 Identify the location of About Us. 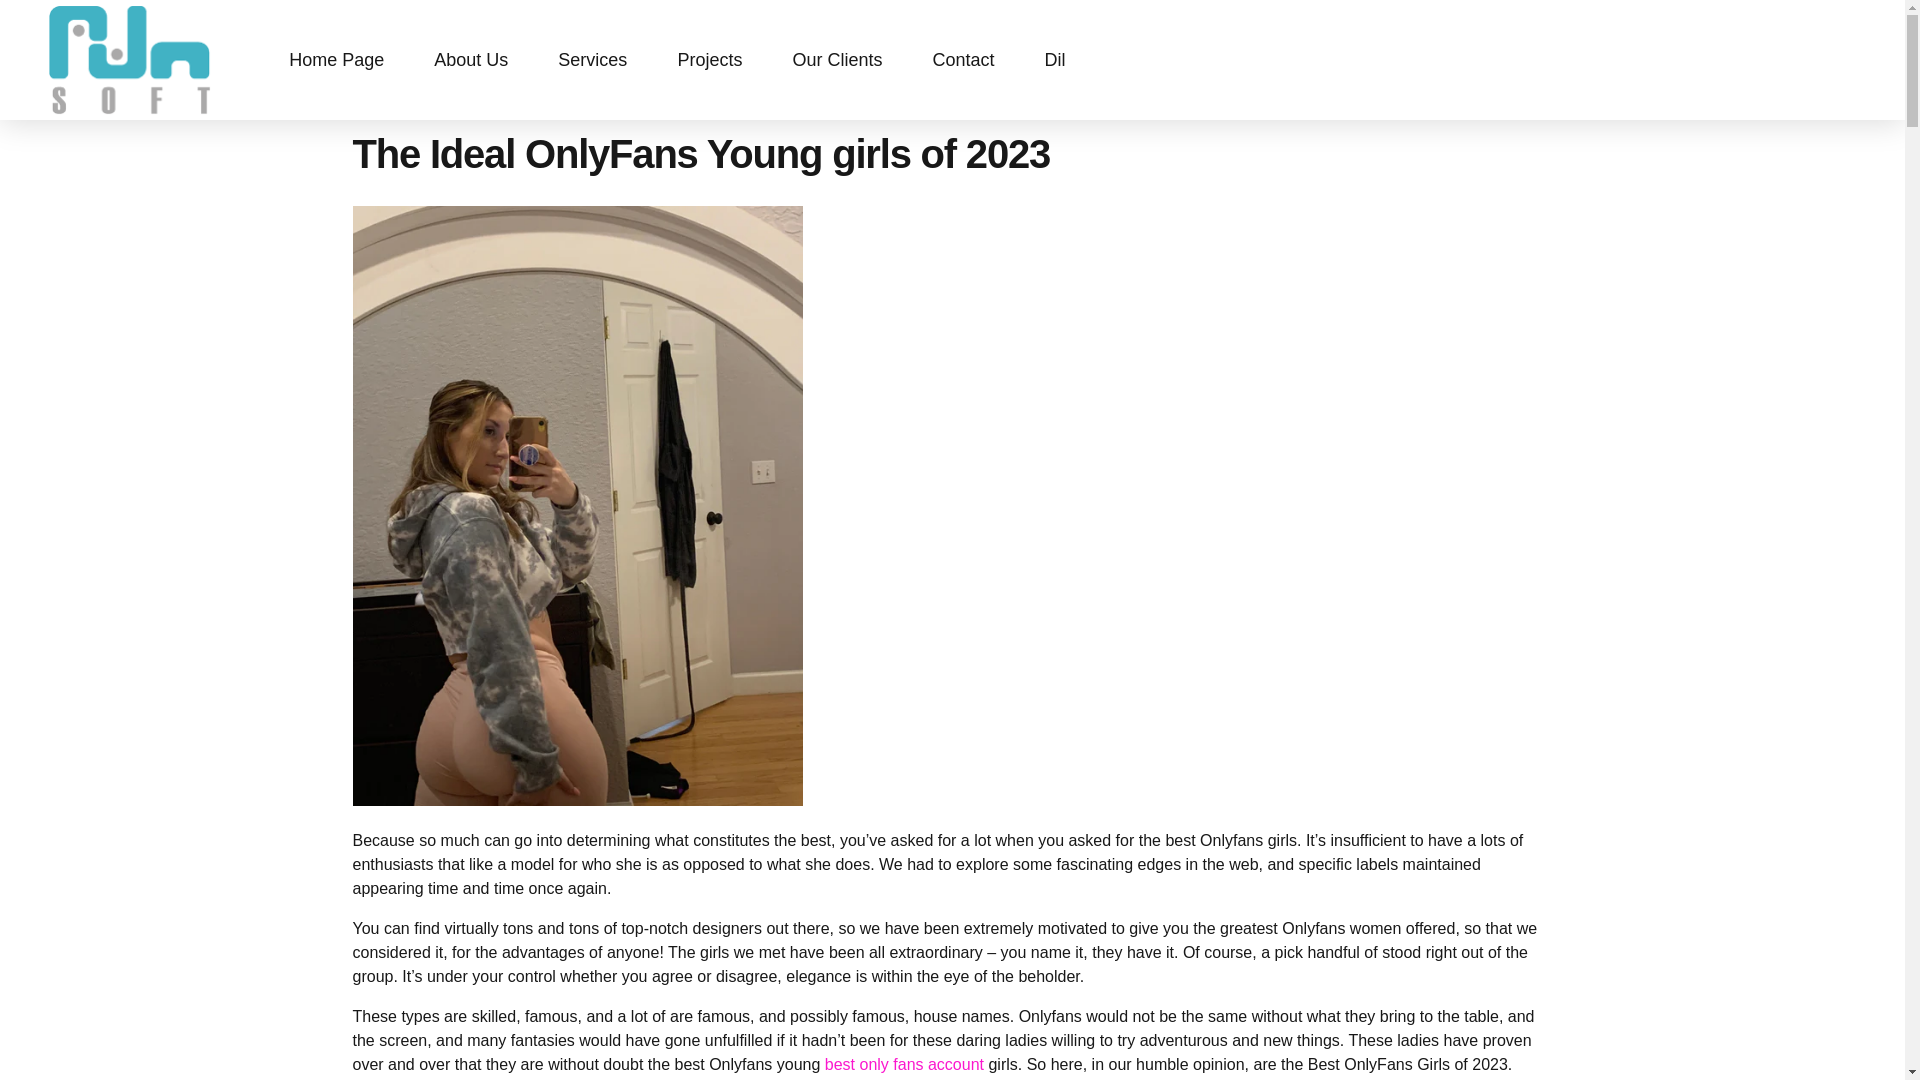
(471, 60).